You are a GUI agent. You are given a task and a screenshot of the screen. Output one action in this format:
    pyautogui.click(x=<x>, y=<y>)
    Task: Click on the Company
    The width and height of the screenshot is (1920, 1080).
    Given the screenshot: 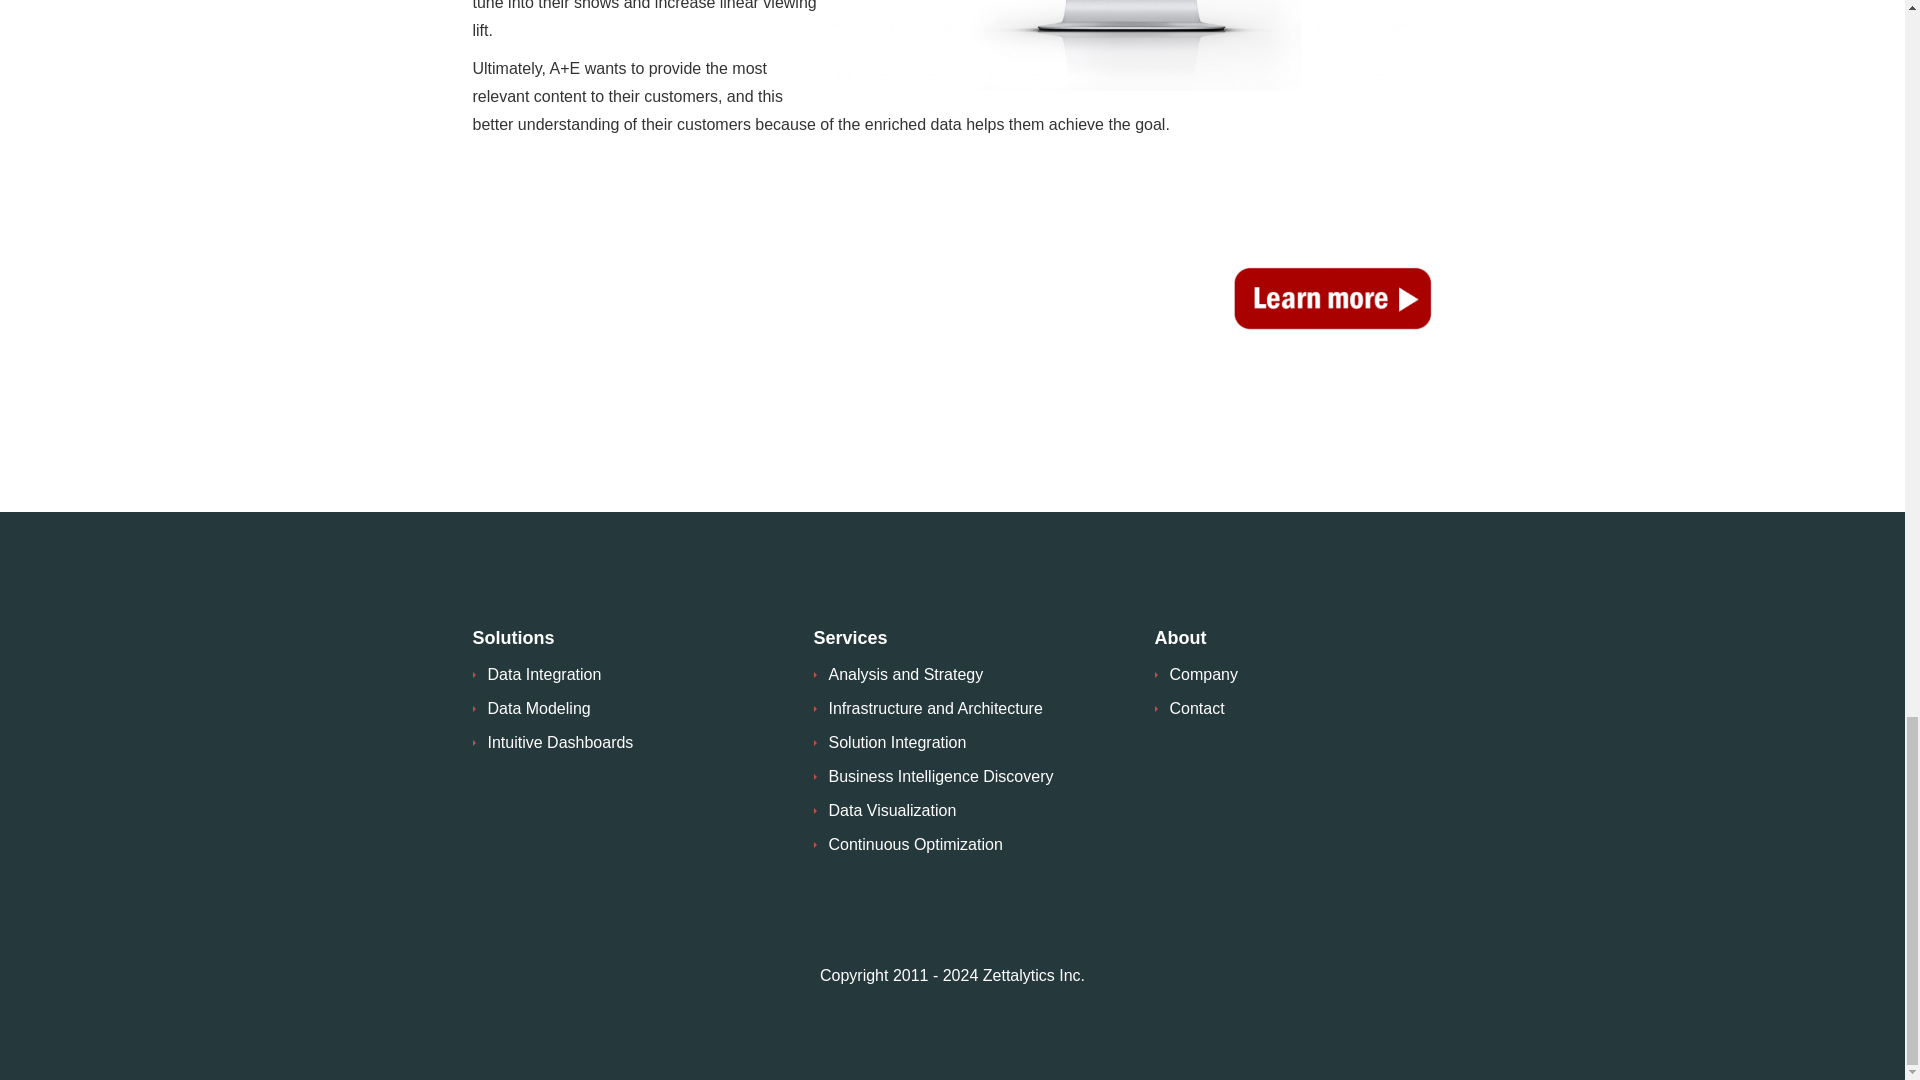 What is the action you would take?
    pyautogui.click(x=1204, y=674)
    